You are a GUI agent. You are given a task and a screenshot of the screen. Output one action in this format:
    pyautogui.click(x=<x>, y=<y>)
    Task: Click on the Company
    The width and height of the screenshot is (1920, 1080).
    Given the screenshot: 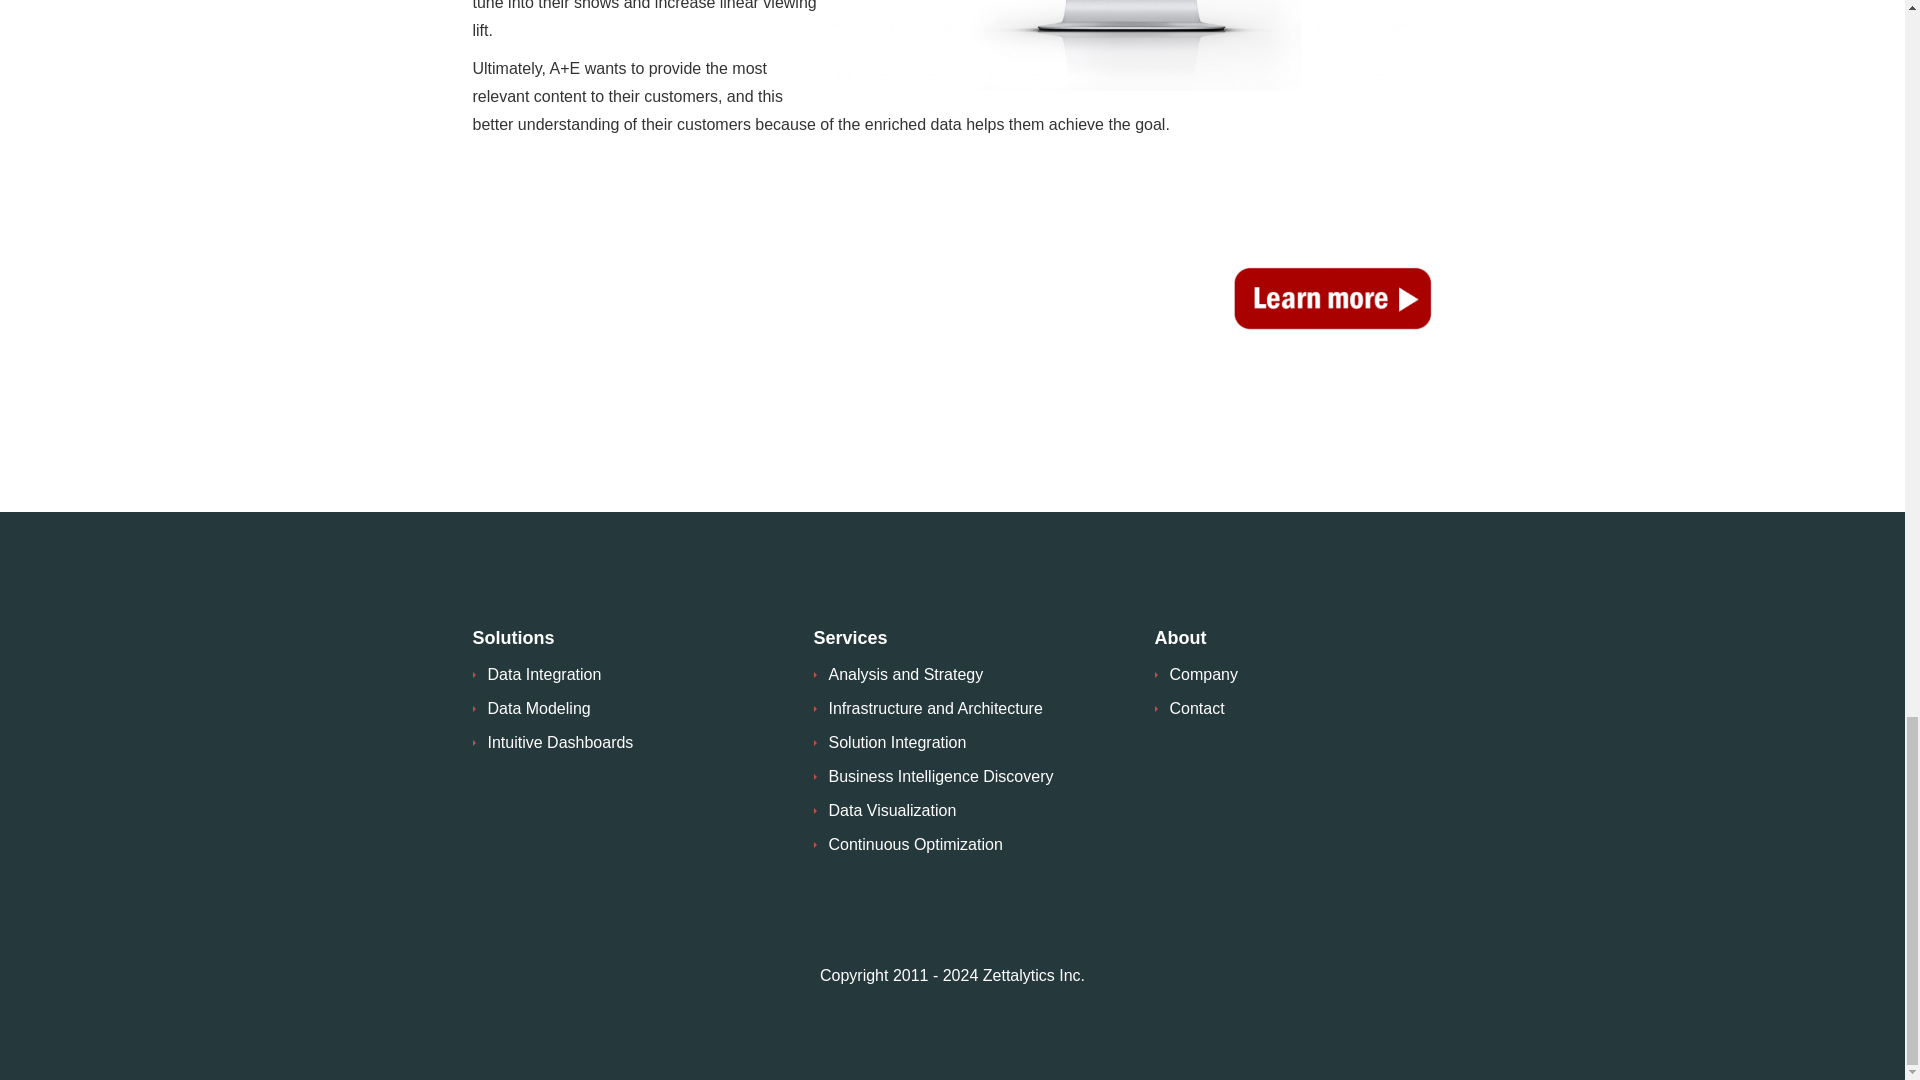 What is the action you would take?
    pyautogui.click(x=1204, y=674)
    